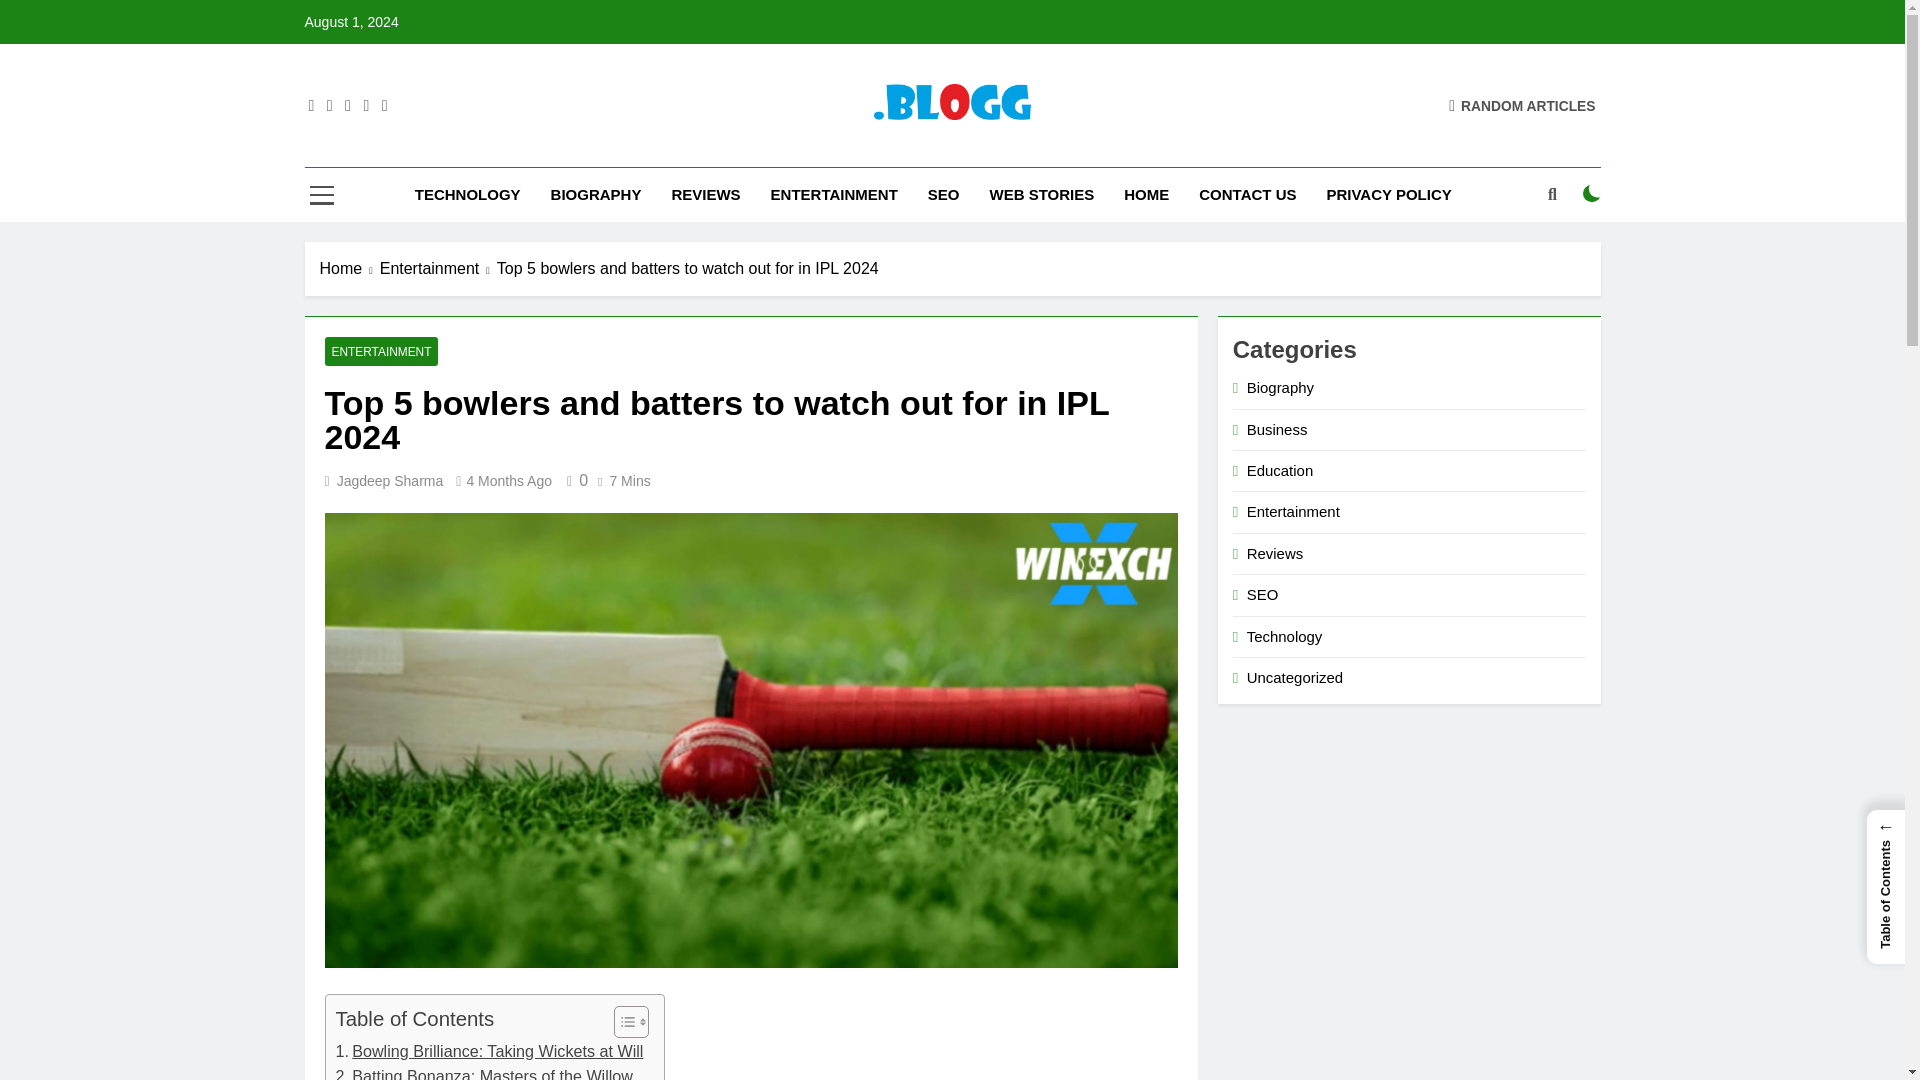 The height and width of the screenshot is (1080, 1920). I want to click on TECHNOLOGY, so click(467, 195).